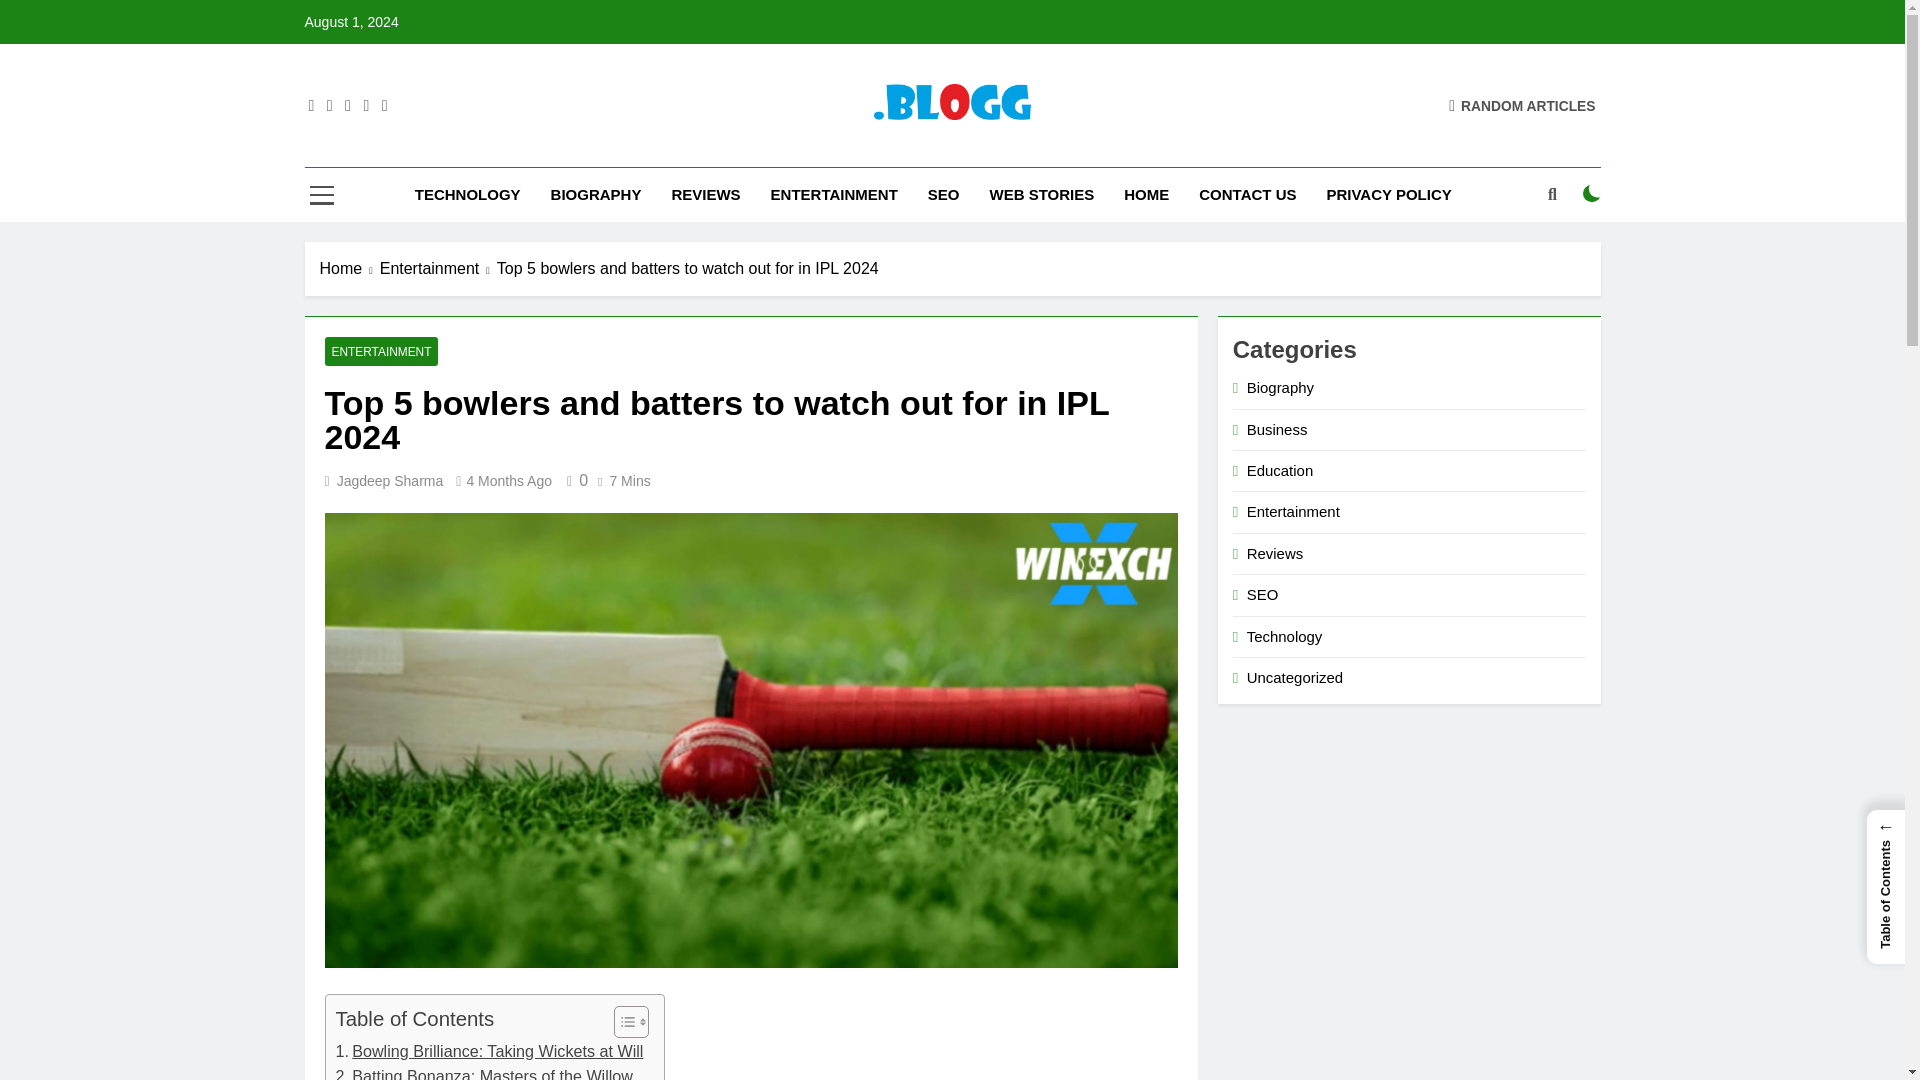 The height and width of the screenshot is (1080, 1920). I want to click on TECHNOLOGY, so click(467, 195).